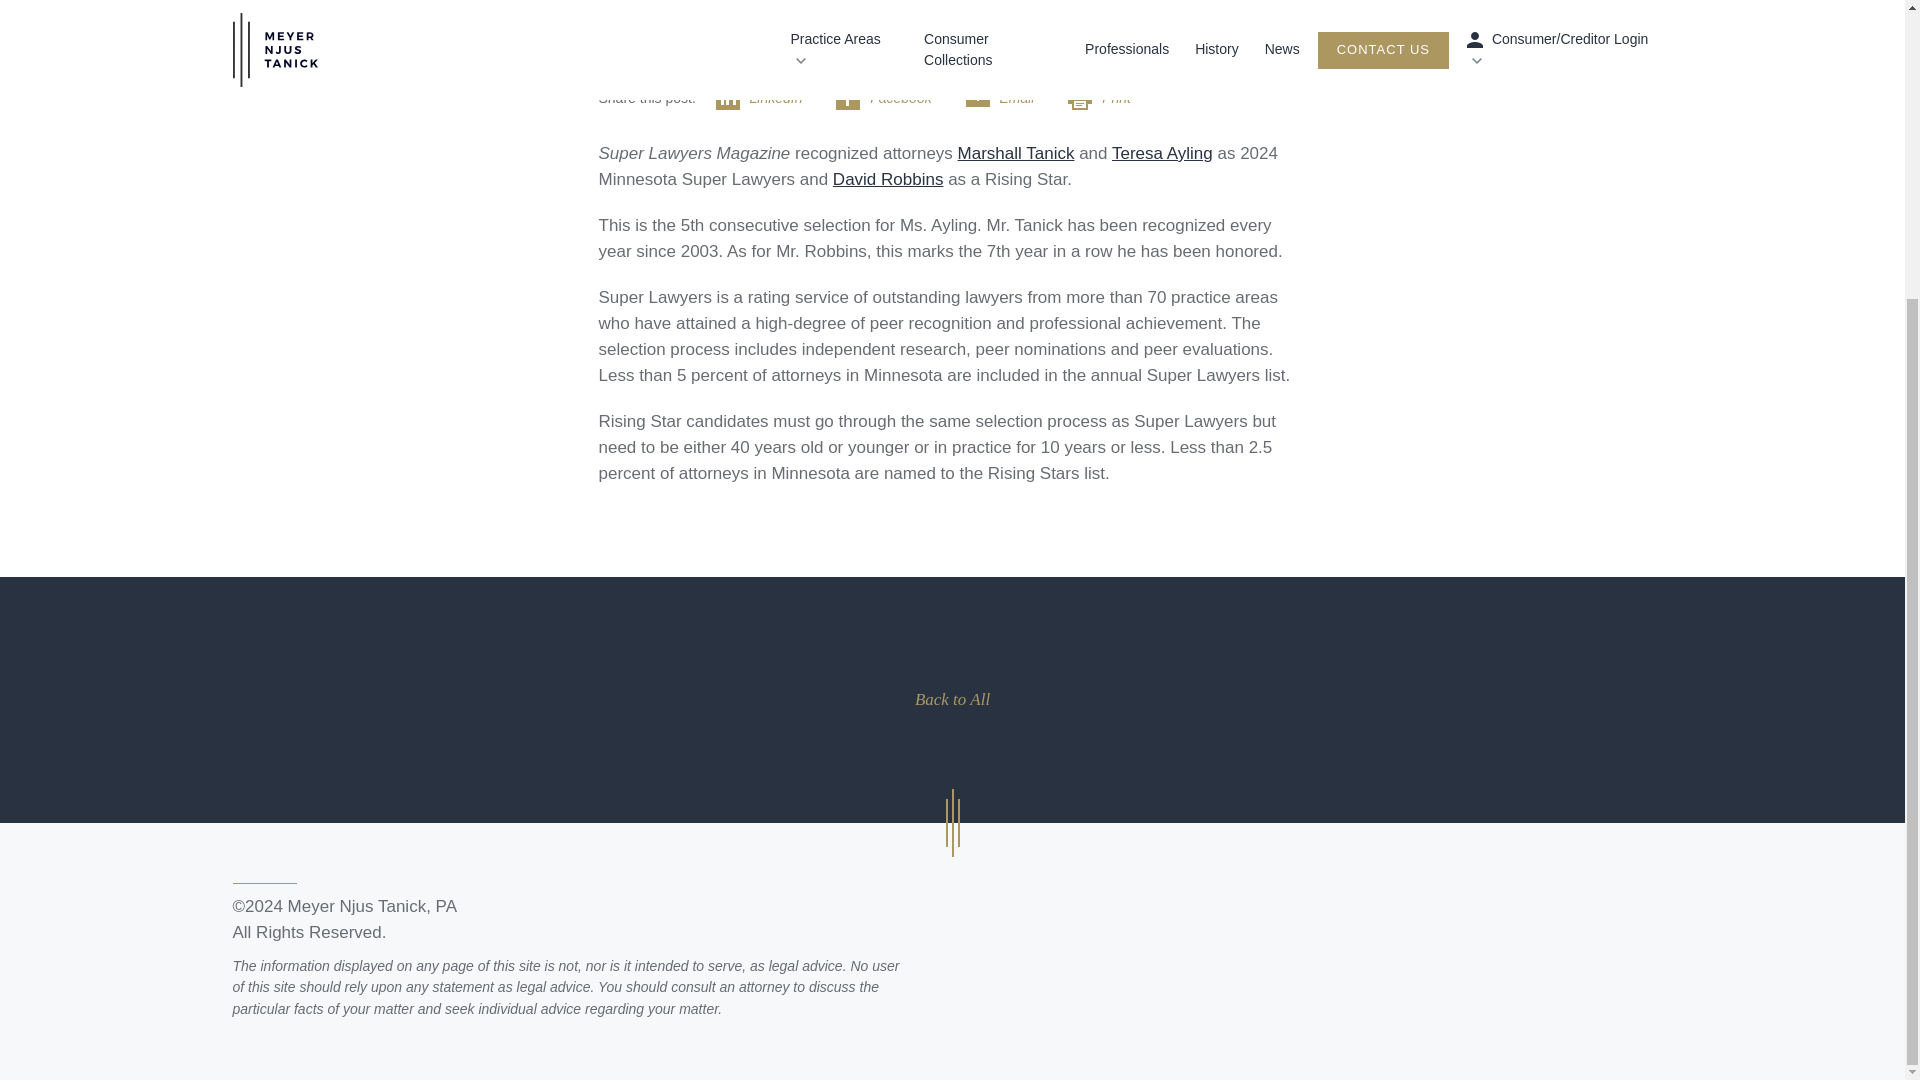 This screenshot has width=1920, height=1080. What do you see at coordinates (952, 699) in the screenshot?
I see `Back to All` at bounding box center [952, 699].